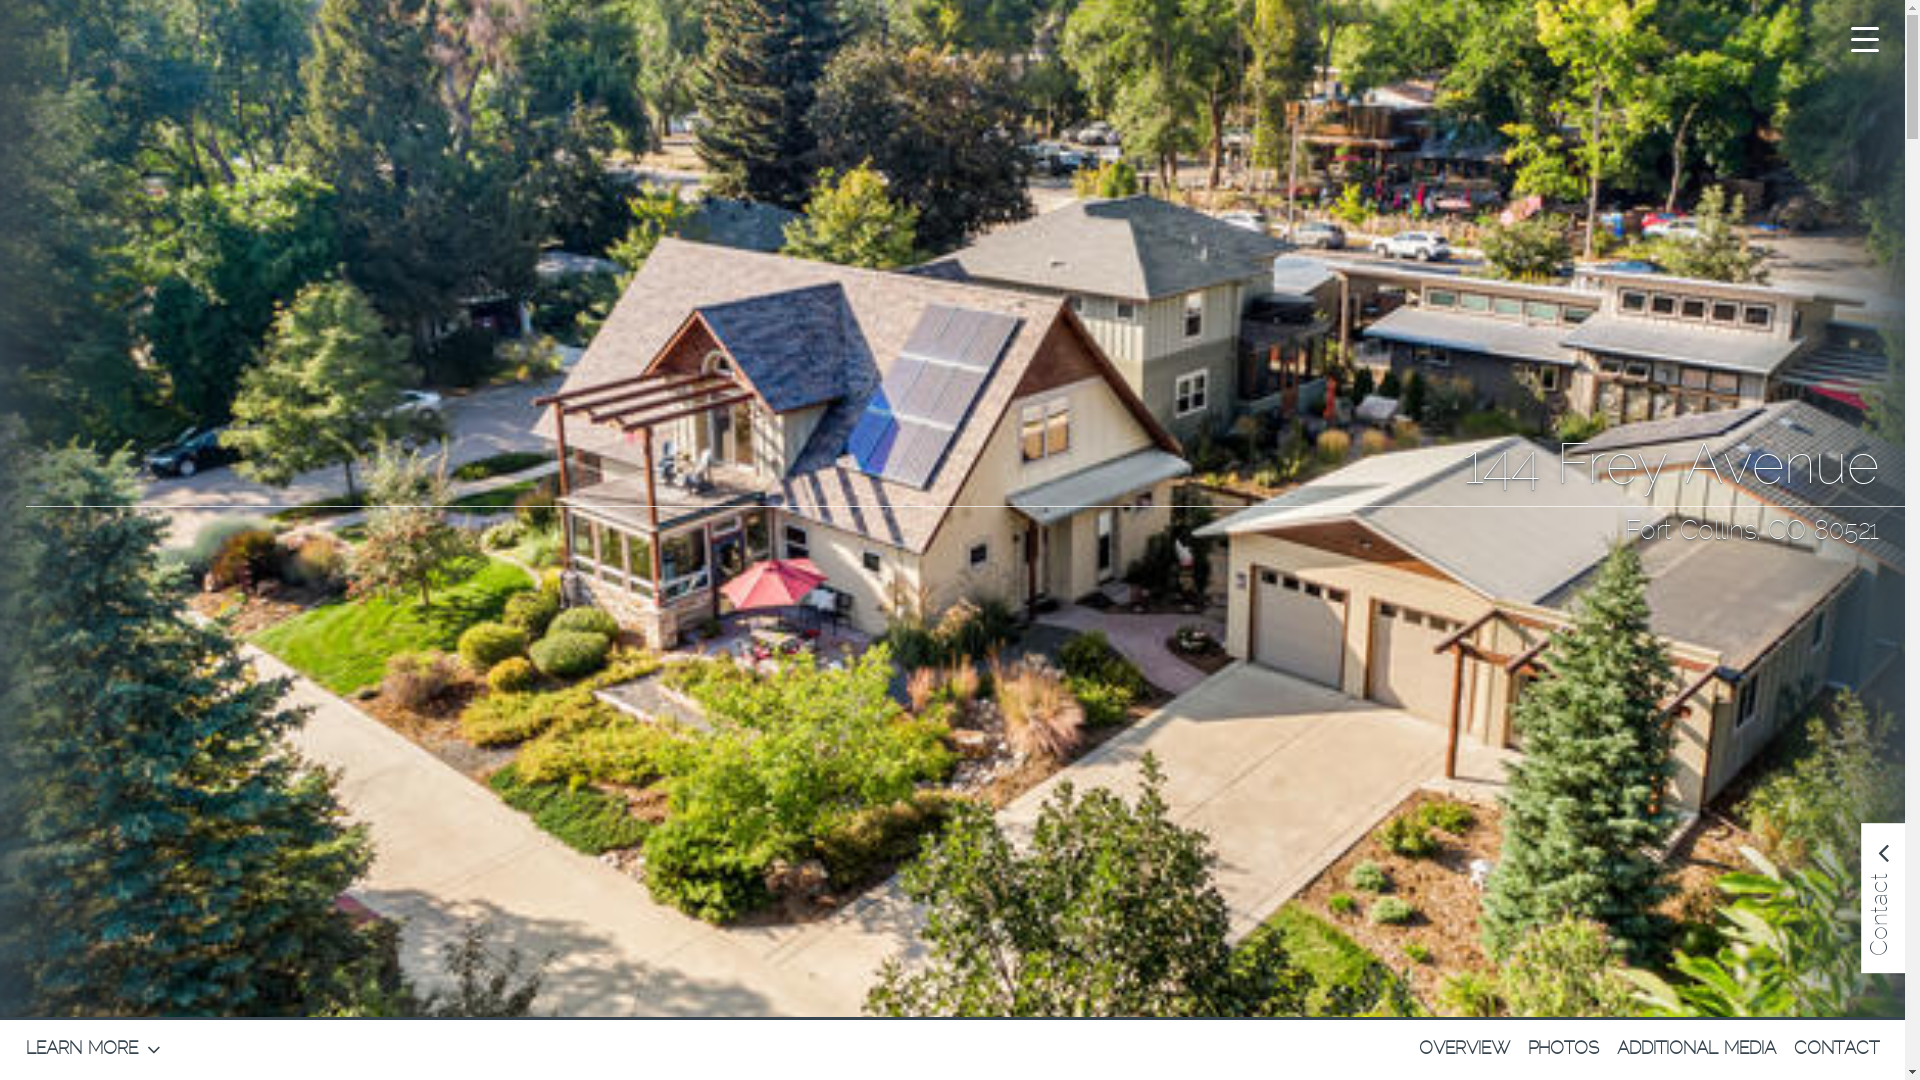 The height and width of the screenshot is (1080, 1920). What do you see at coordinates (1696, 1050) in the screenshot?
I see `ADDITIONAL MEDIA` at bounding box center [1696, 1050].